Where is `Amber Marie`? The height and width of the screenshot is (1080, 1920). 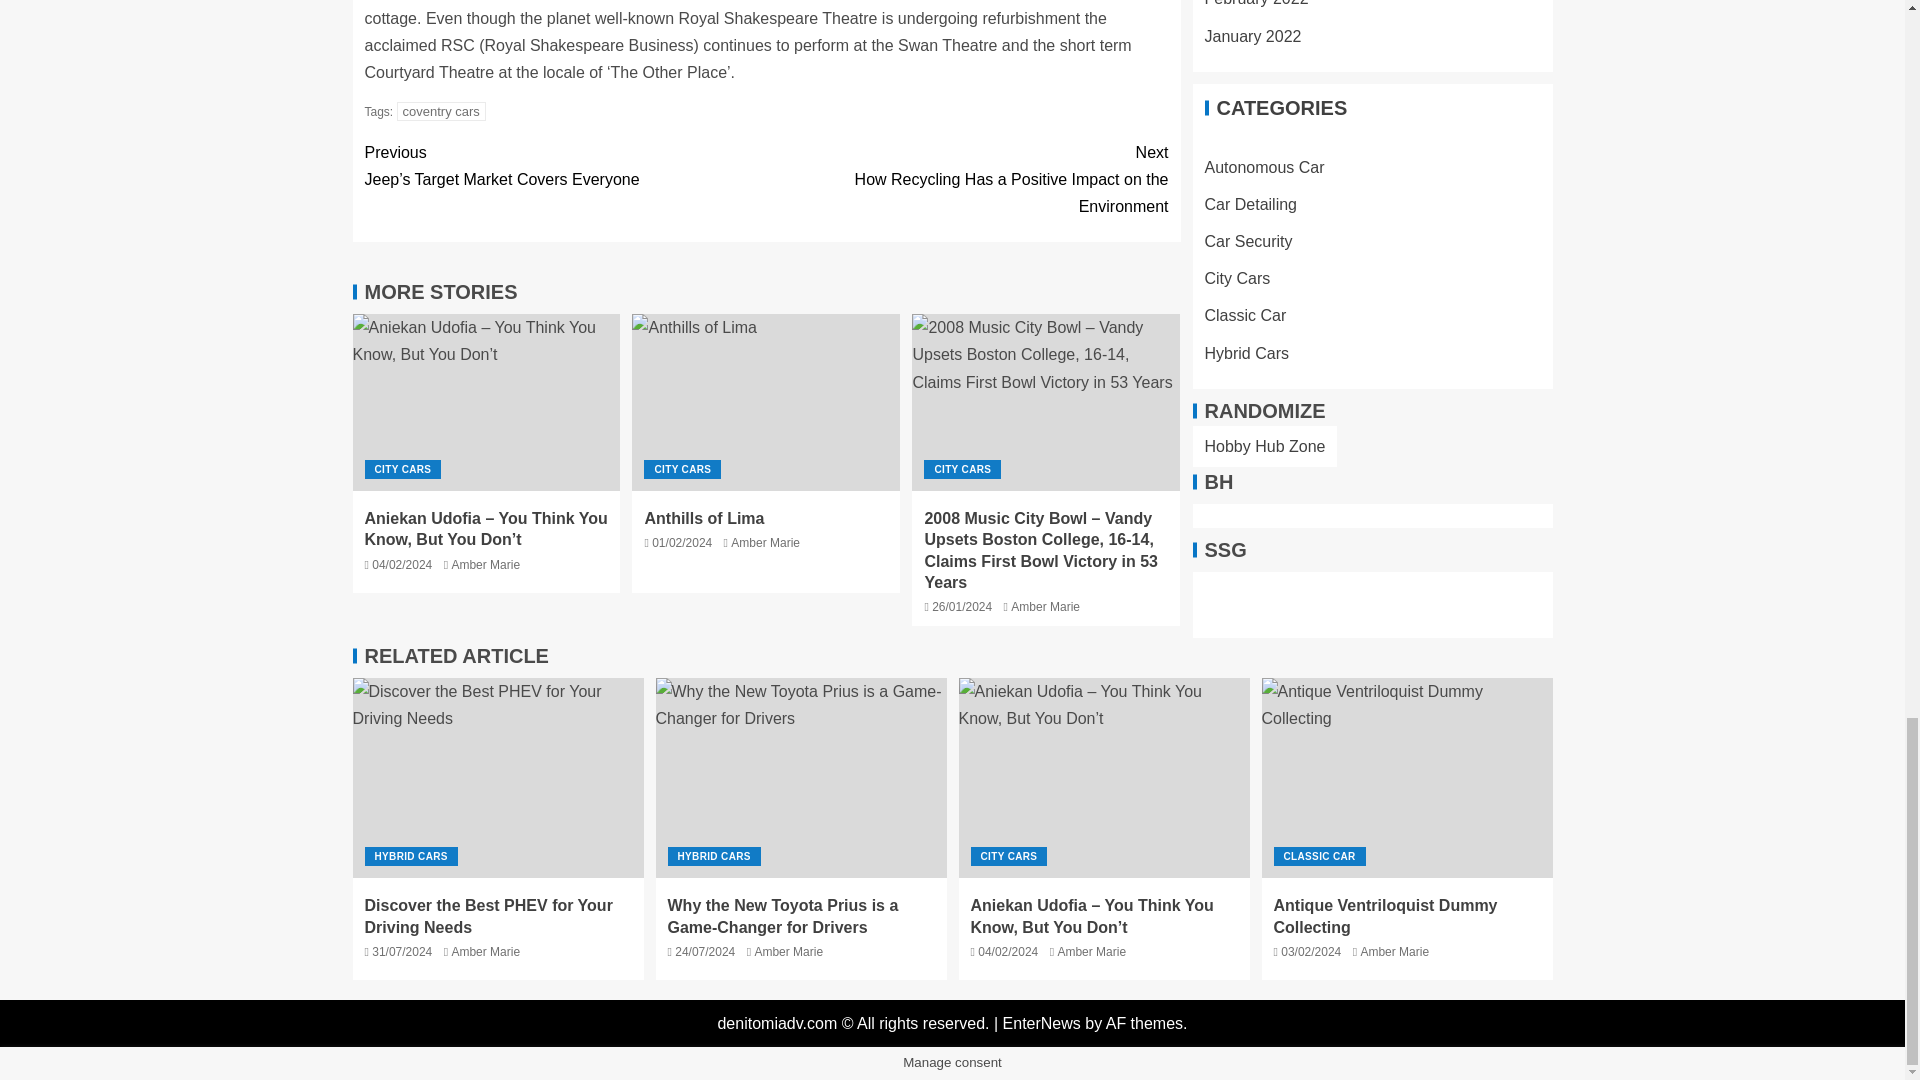
Amber Marie is located at coordinates (1045, 607).